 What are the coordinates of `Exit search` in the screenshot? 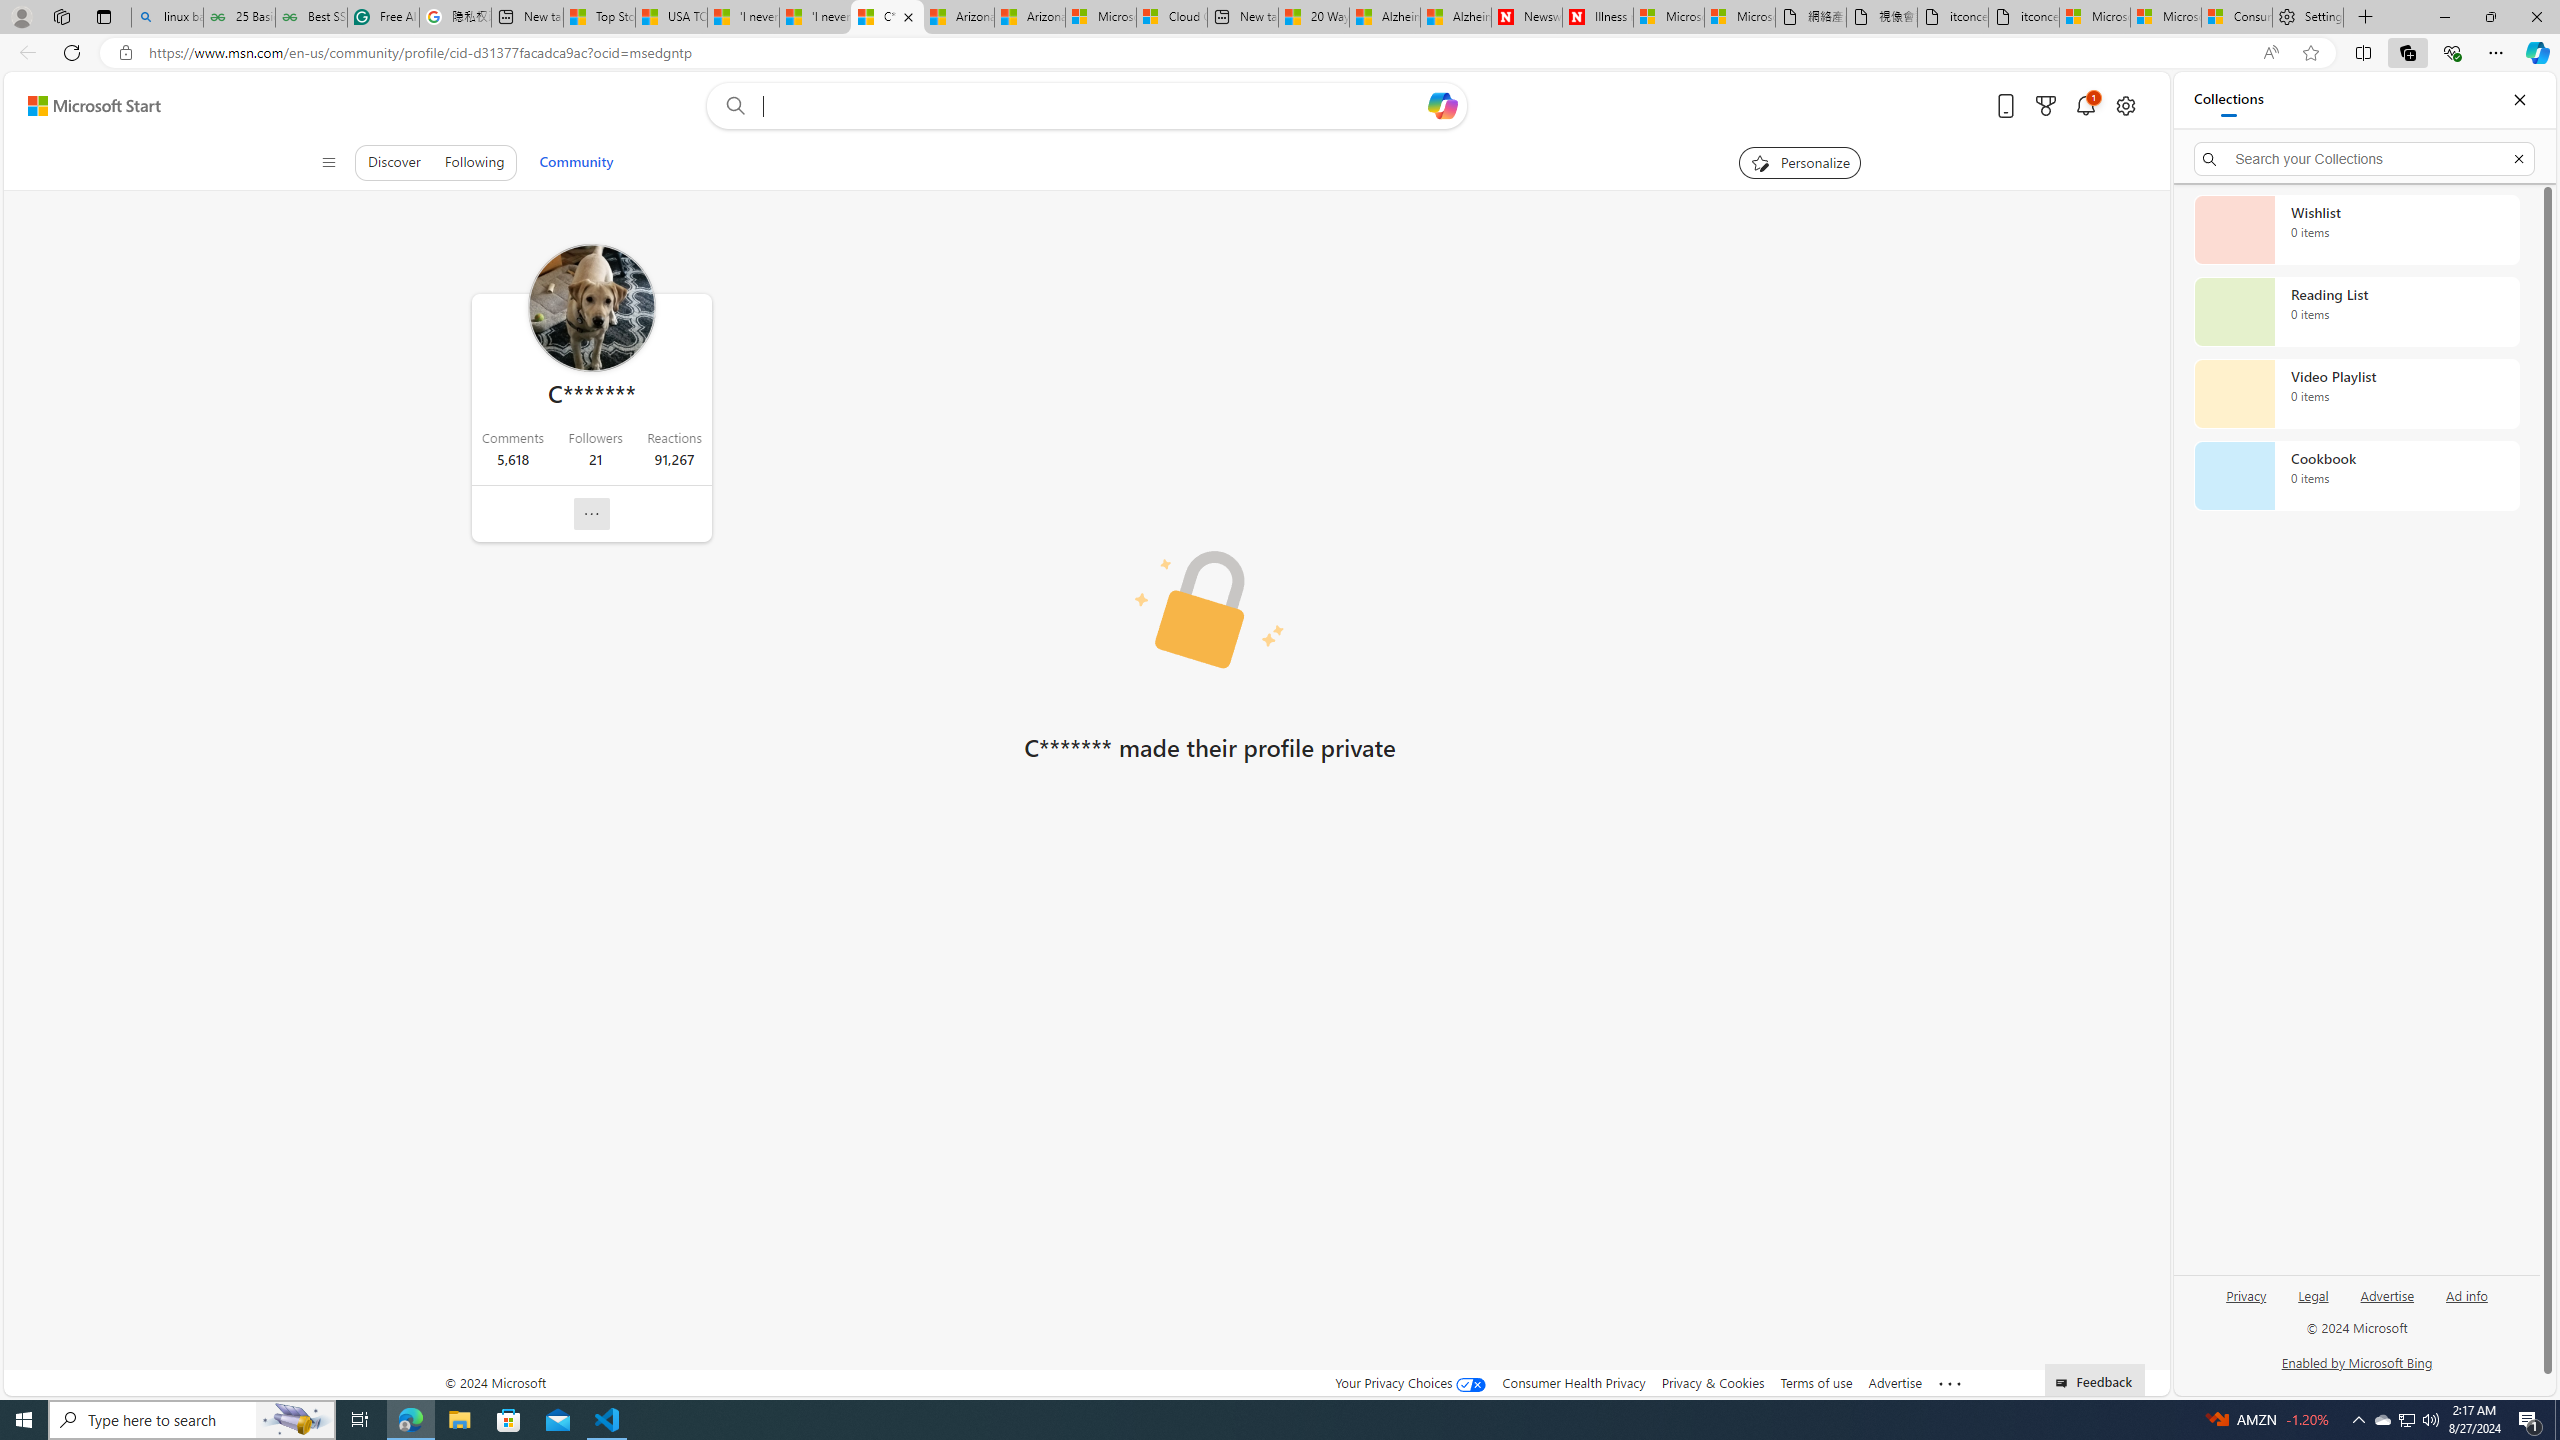 It's located at (2518, 158).